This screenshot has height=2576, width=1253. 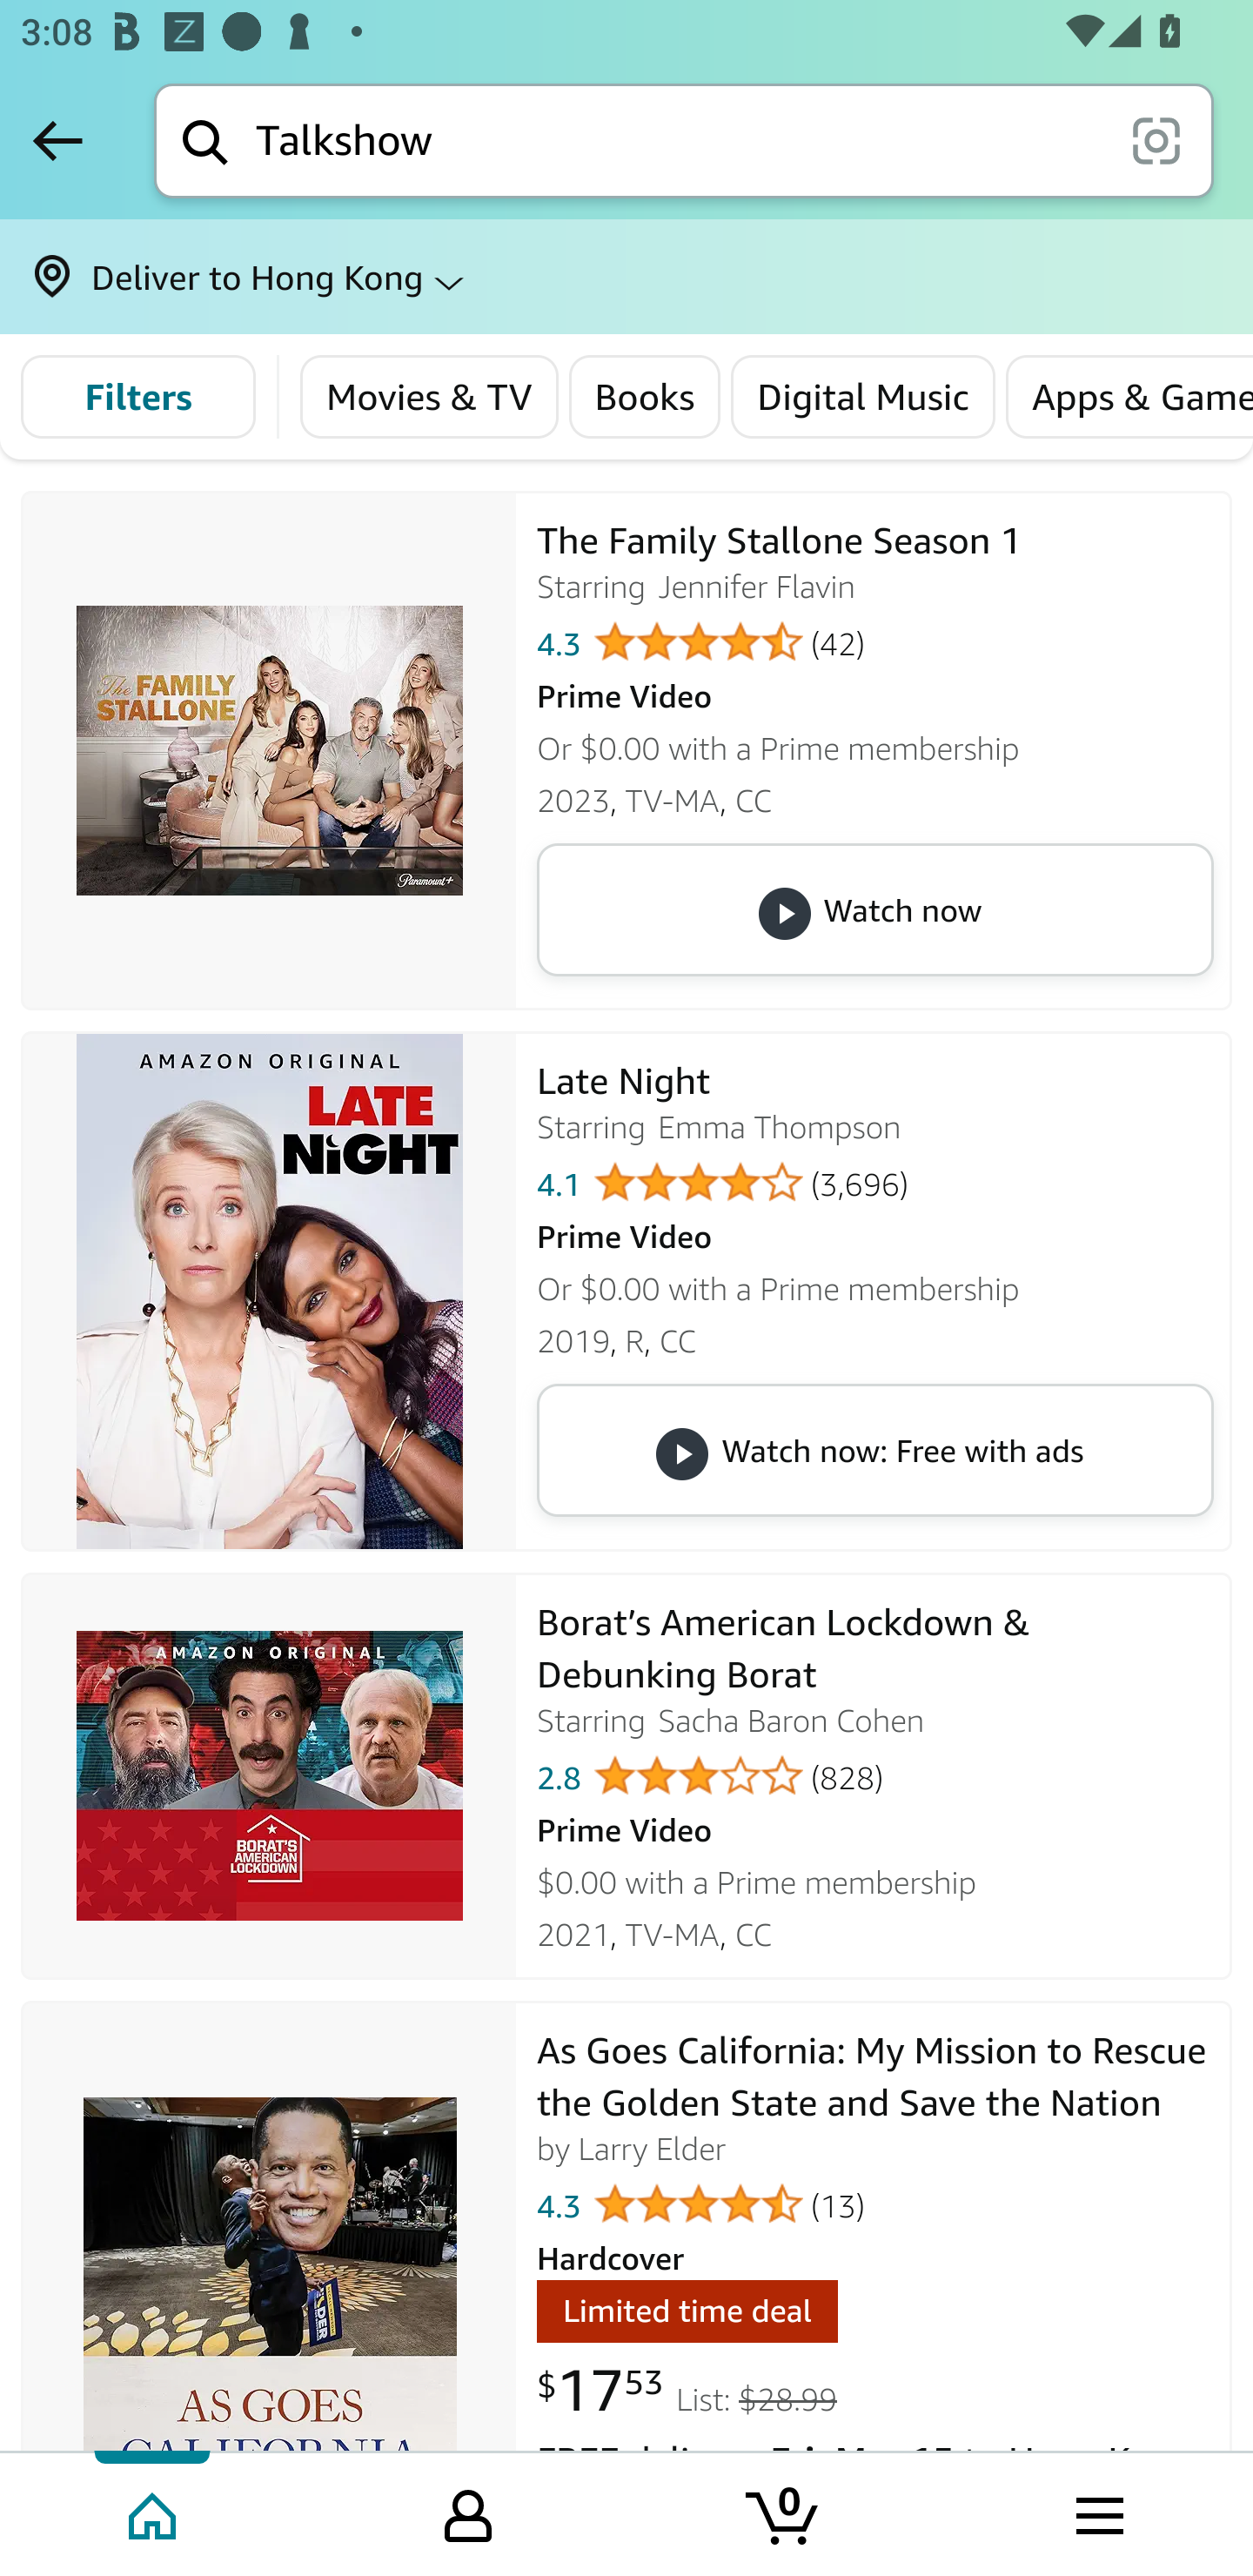 I want to click on Cart 0 item Tab 3 of 4 0, so click(x=784, y=2512).